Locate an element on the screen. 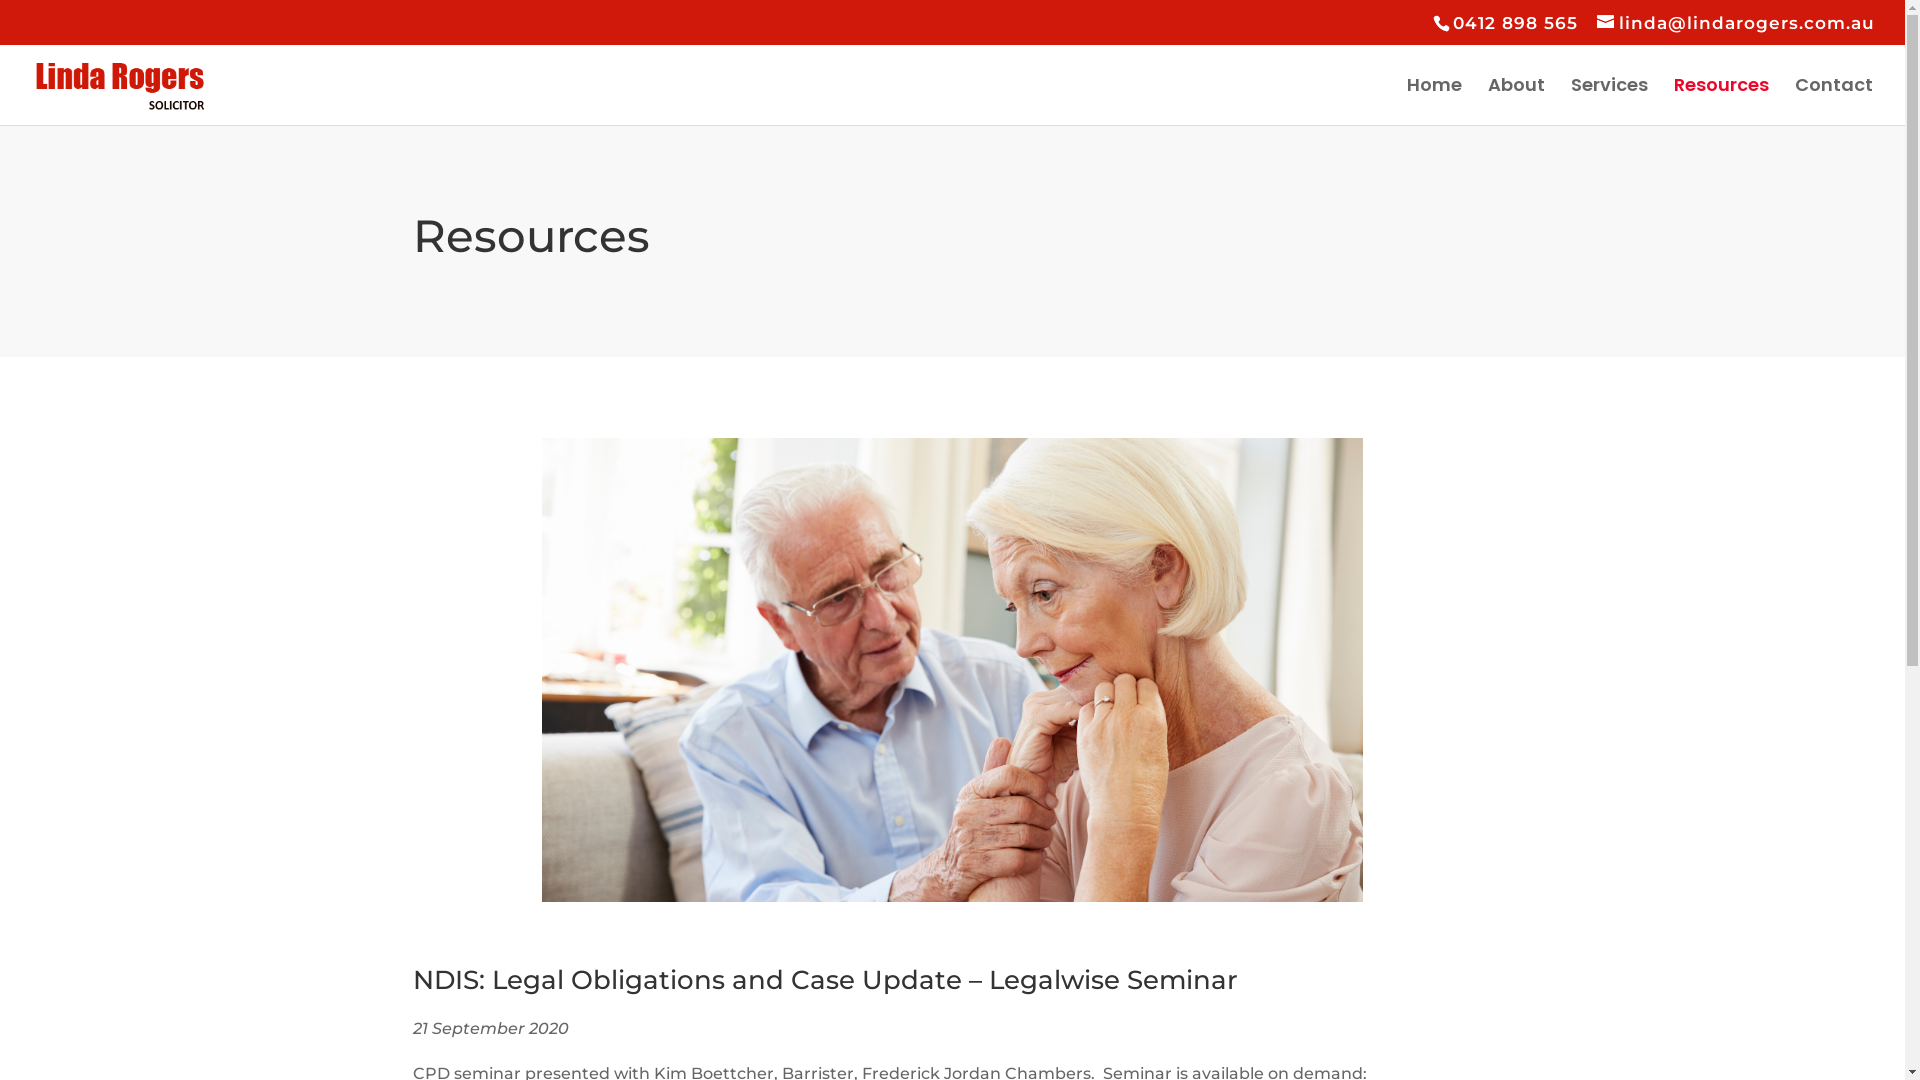 The width and height of the screenshot is (1920, 1080). 1080 x 610 px is located at coordinates (952, 670).